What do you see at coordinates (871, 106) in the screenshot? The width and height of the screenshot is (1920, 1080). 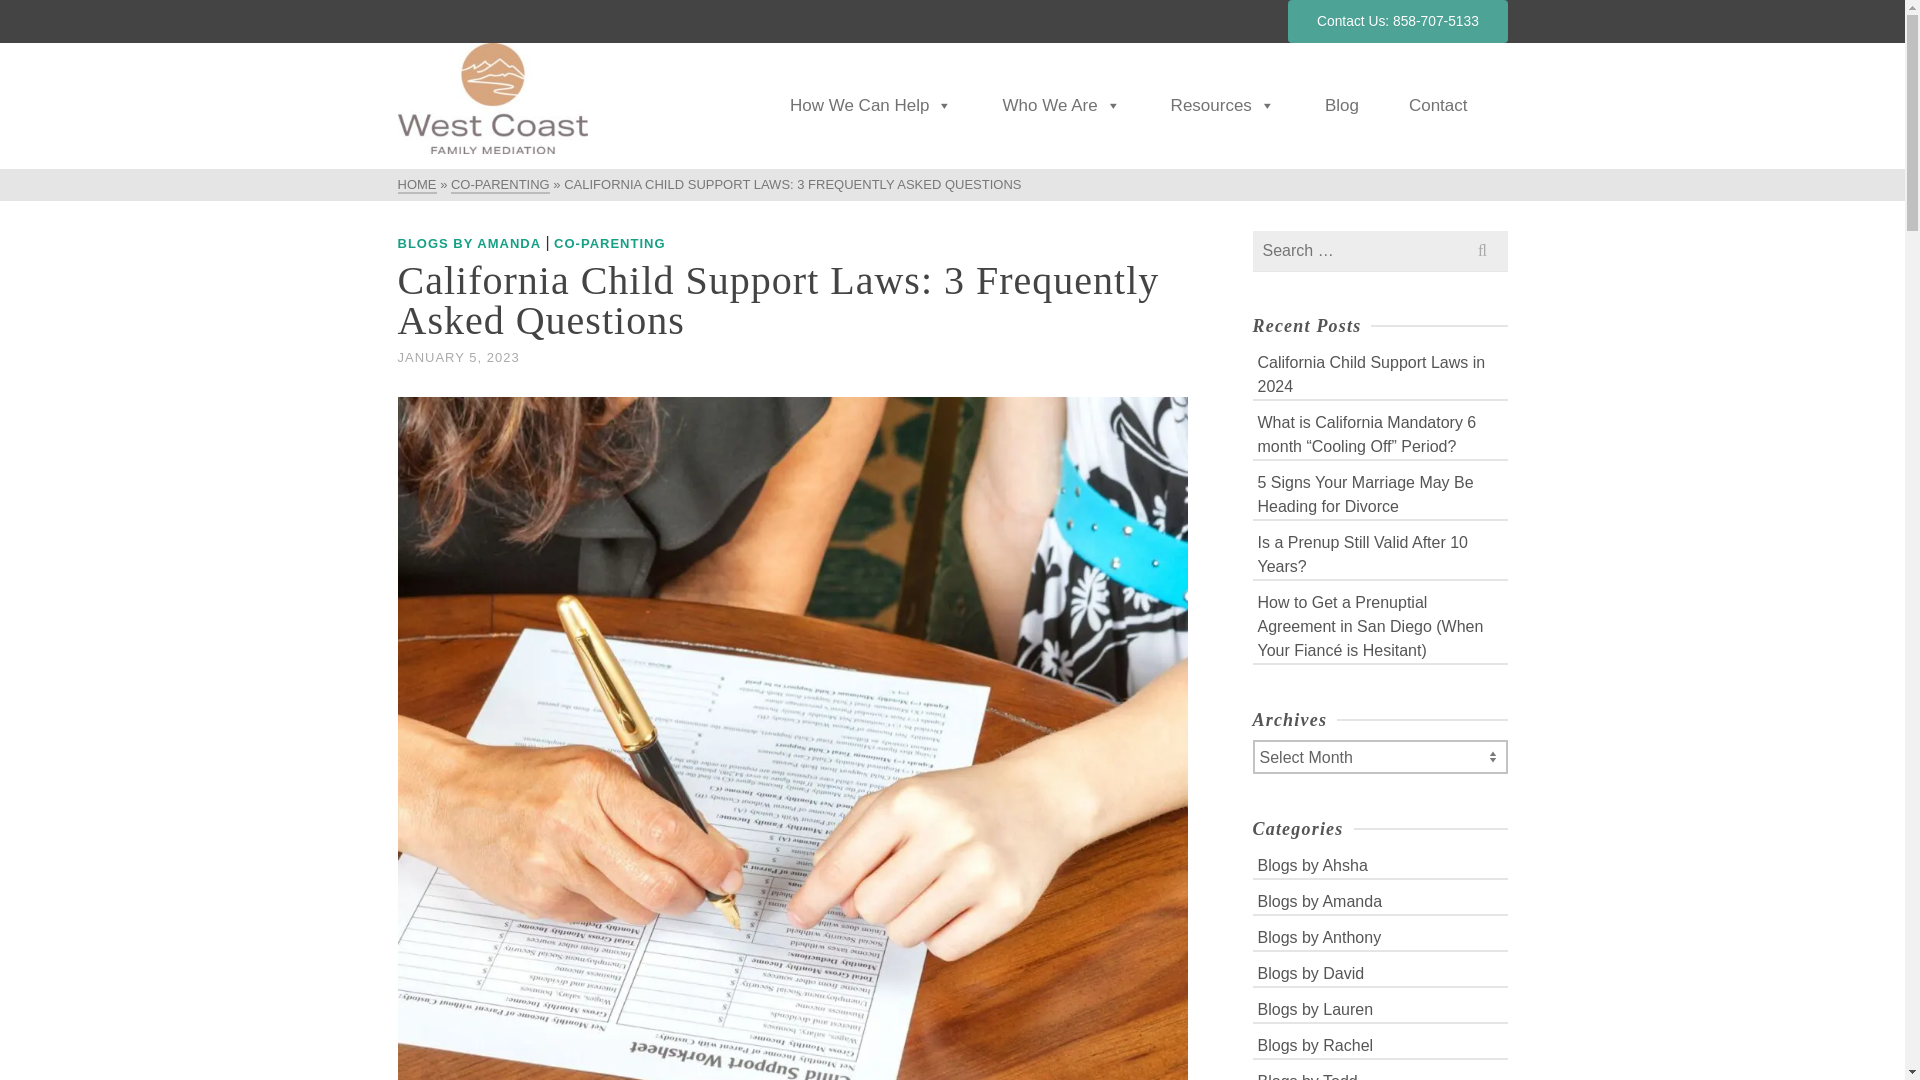 I see `How We Can Help` at bounding box center [871, 106].